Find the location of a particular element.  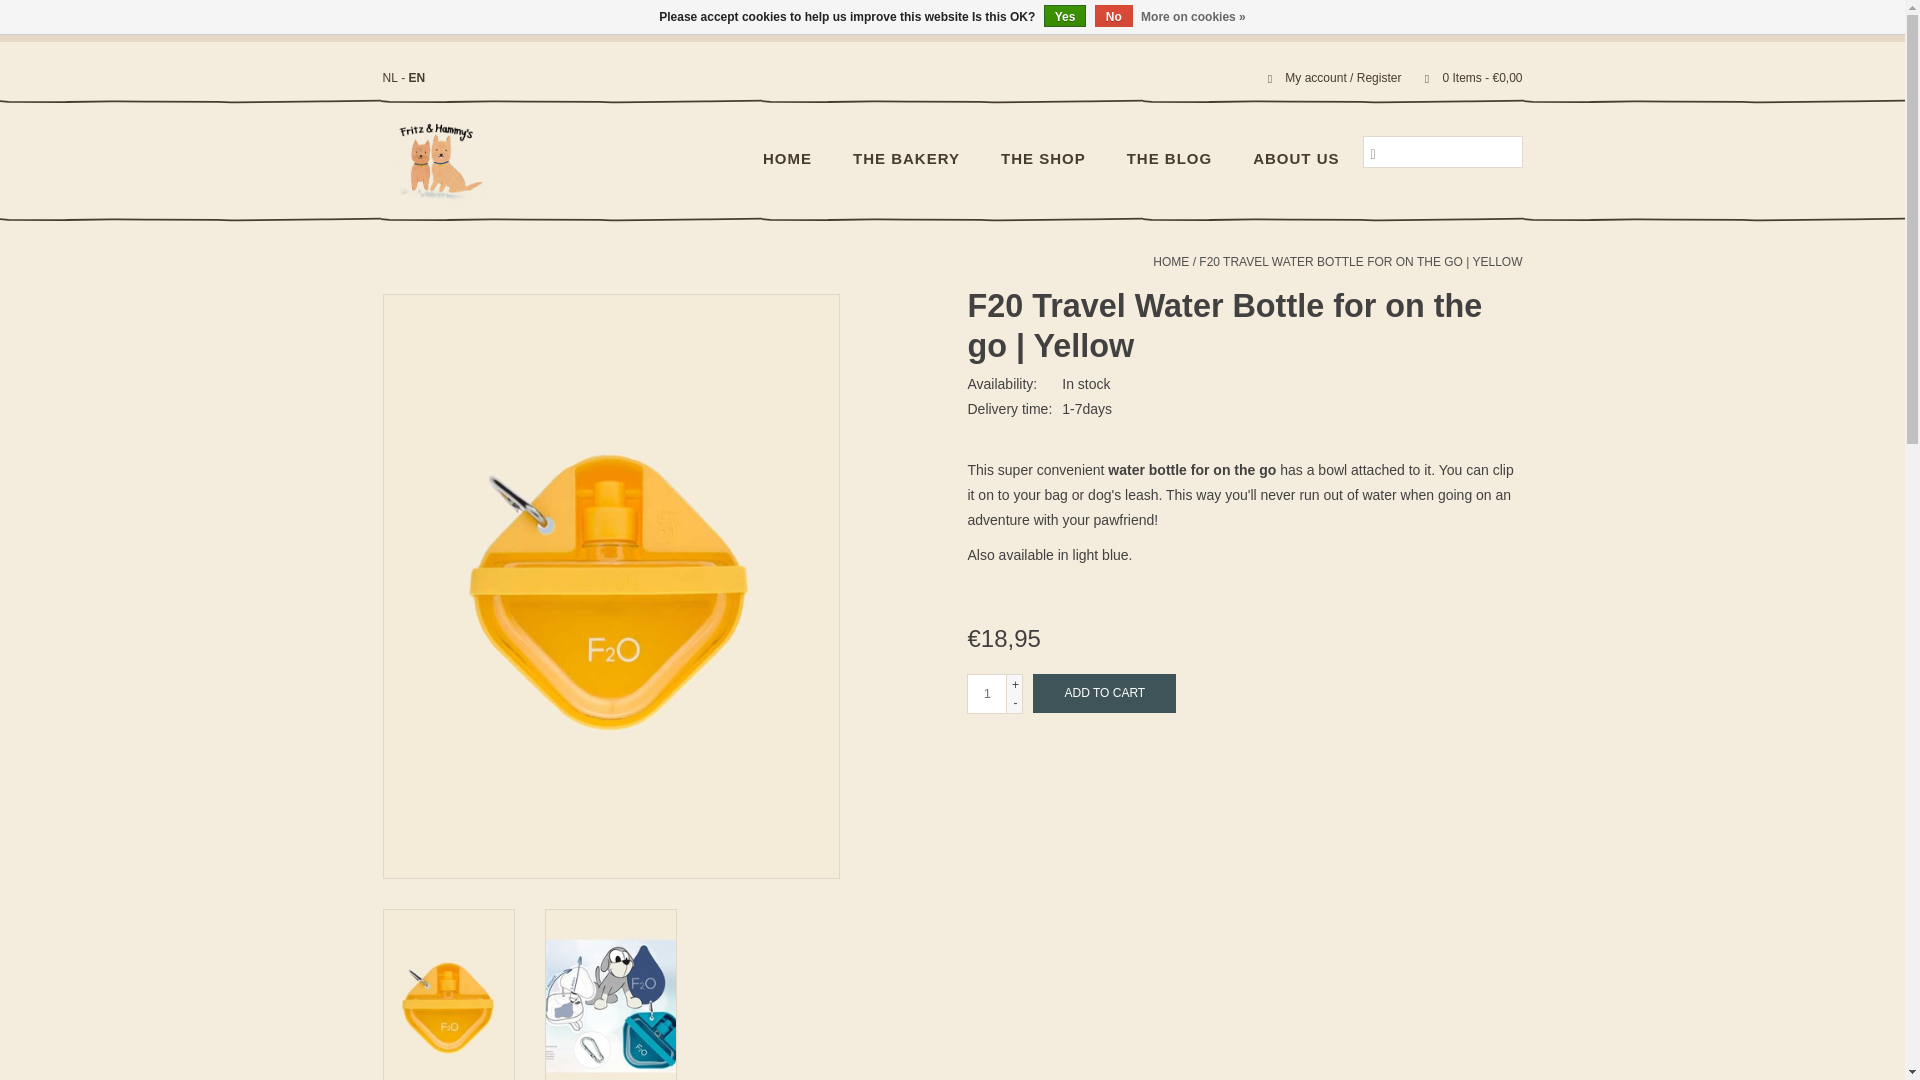

THE BAKERY is located at coordinates (906, 159).